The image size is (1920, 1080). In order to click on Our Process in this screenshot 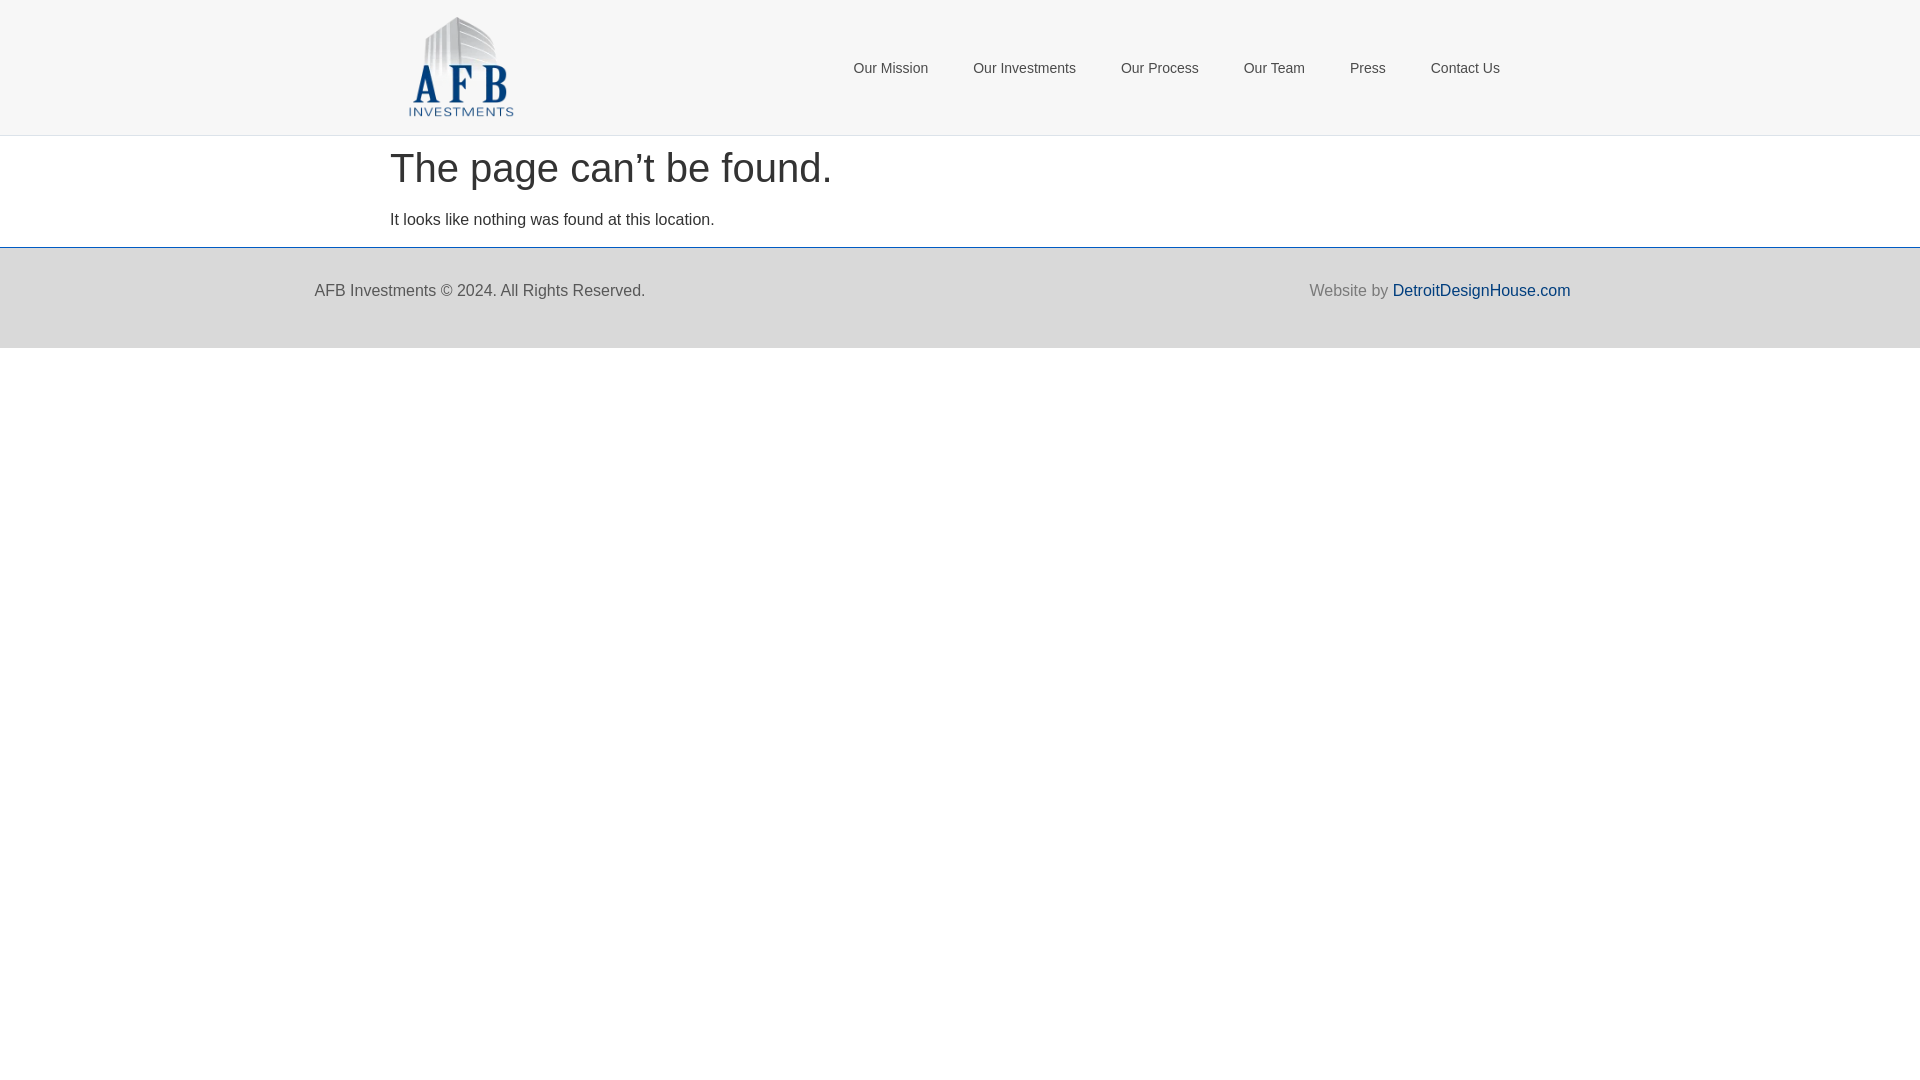, I will do `click(1160, 68)`.